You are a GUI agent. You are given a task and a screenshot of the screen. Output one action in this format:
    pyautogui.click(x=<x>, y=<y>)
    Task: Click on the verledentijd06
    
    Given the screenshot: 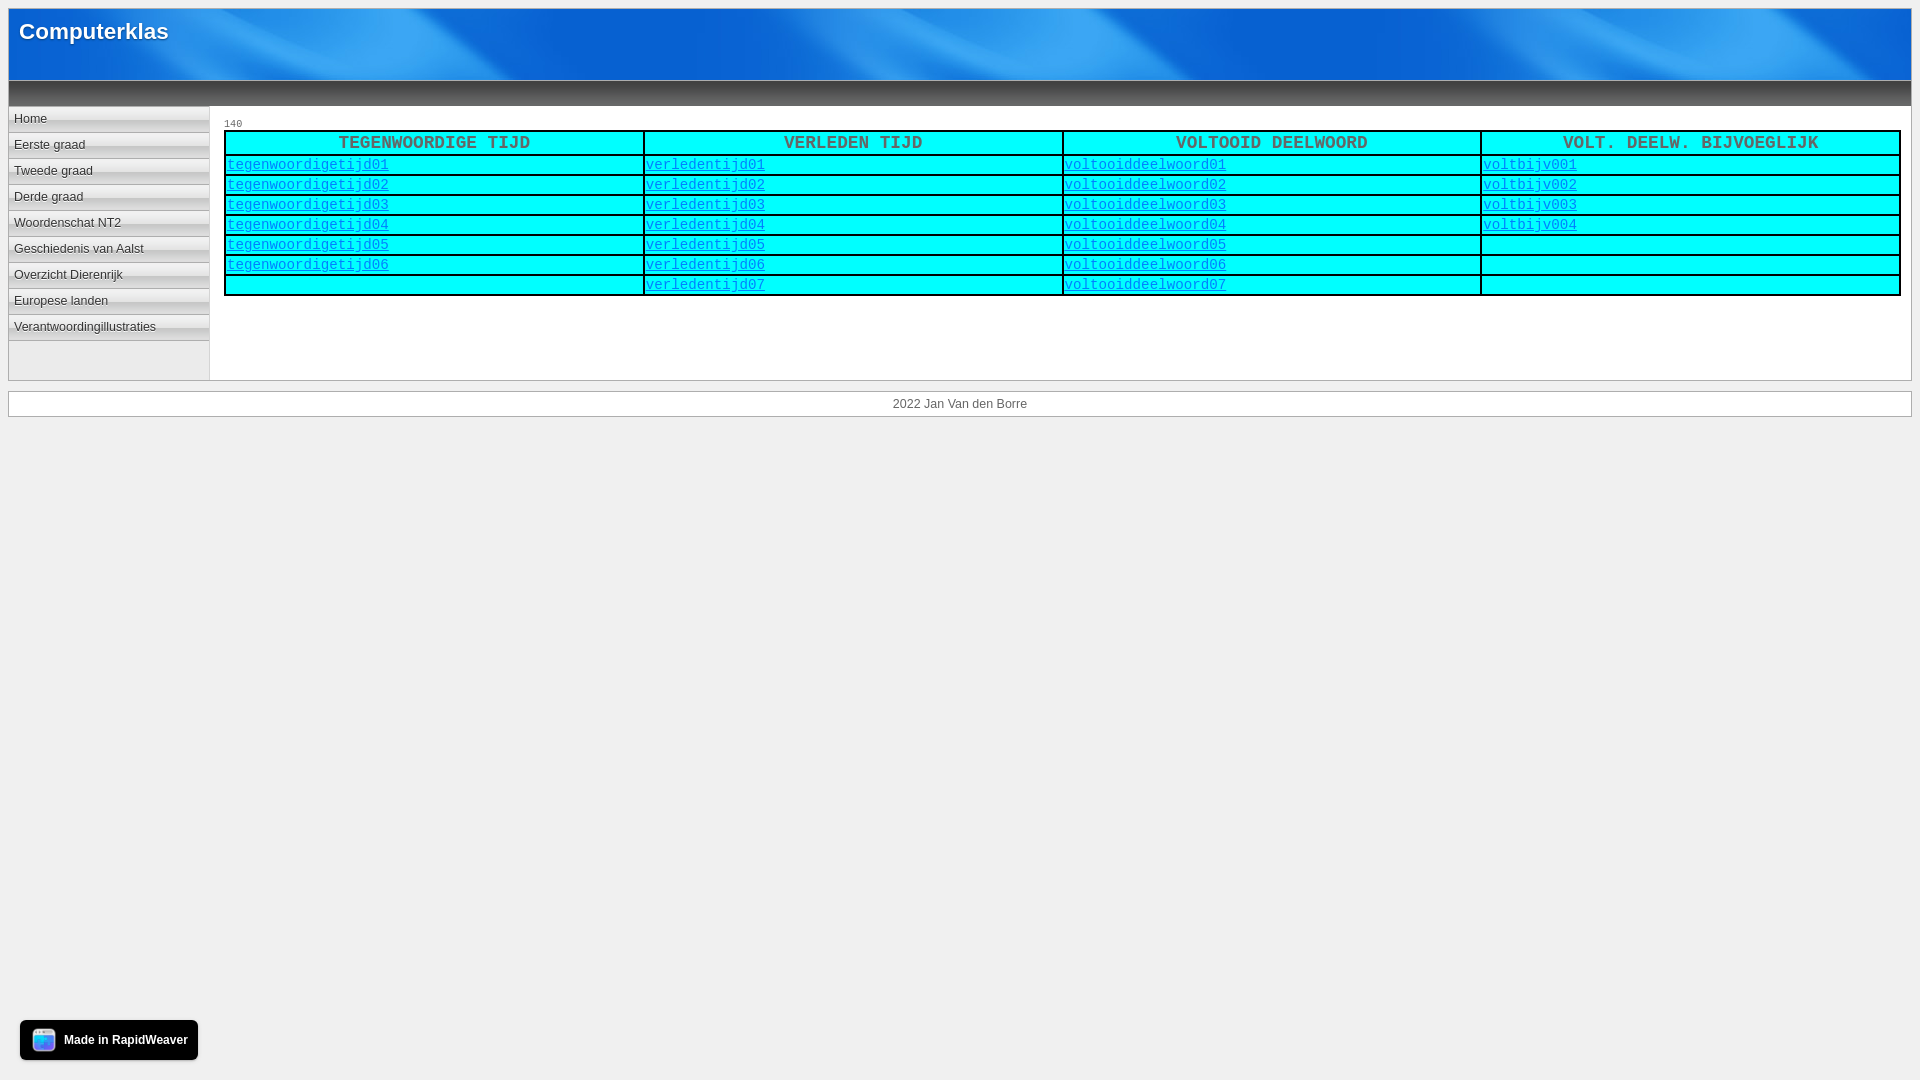 What is the action you would take?
    pyautogui.click(x=706, y=265)
    